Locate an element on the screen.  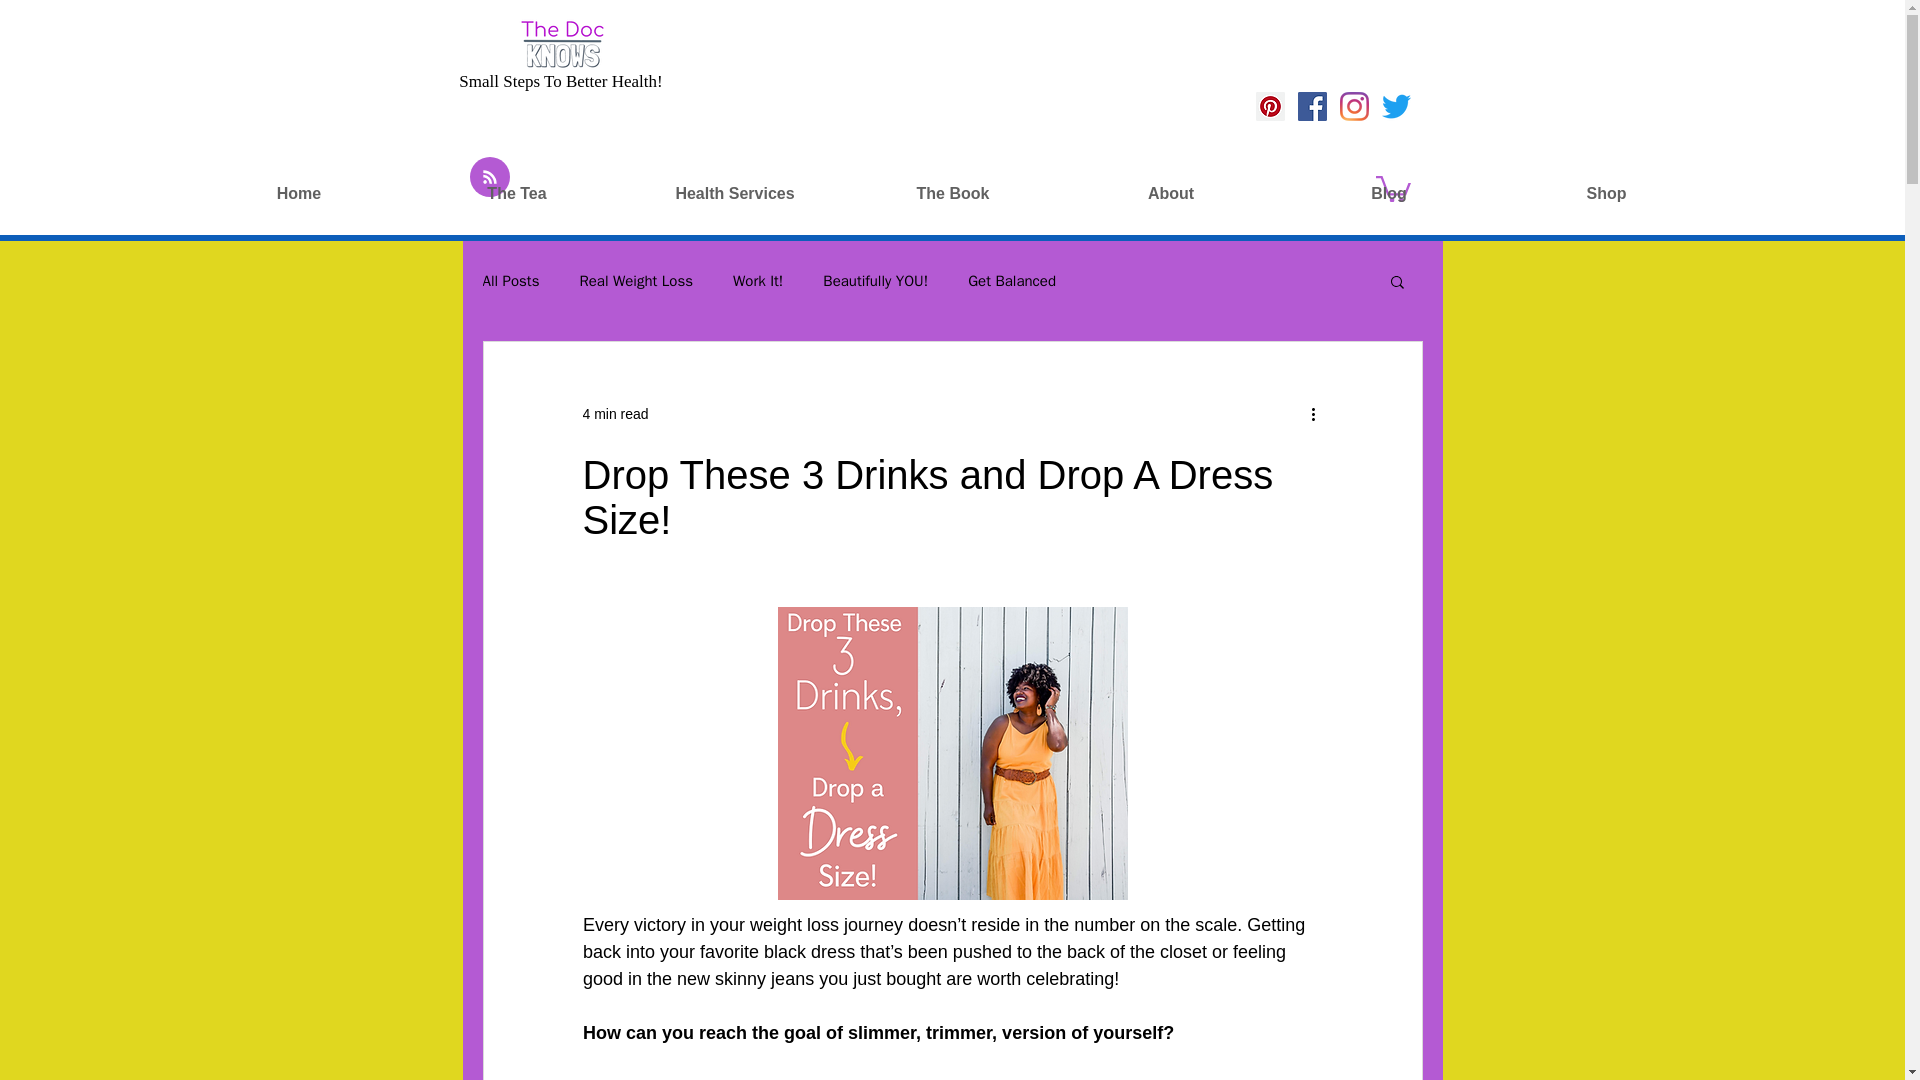
Health Services is located at coordinates (734, 193).